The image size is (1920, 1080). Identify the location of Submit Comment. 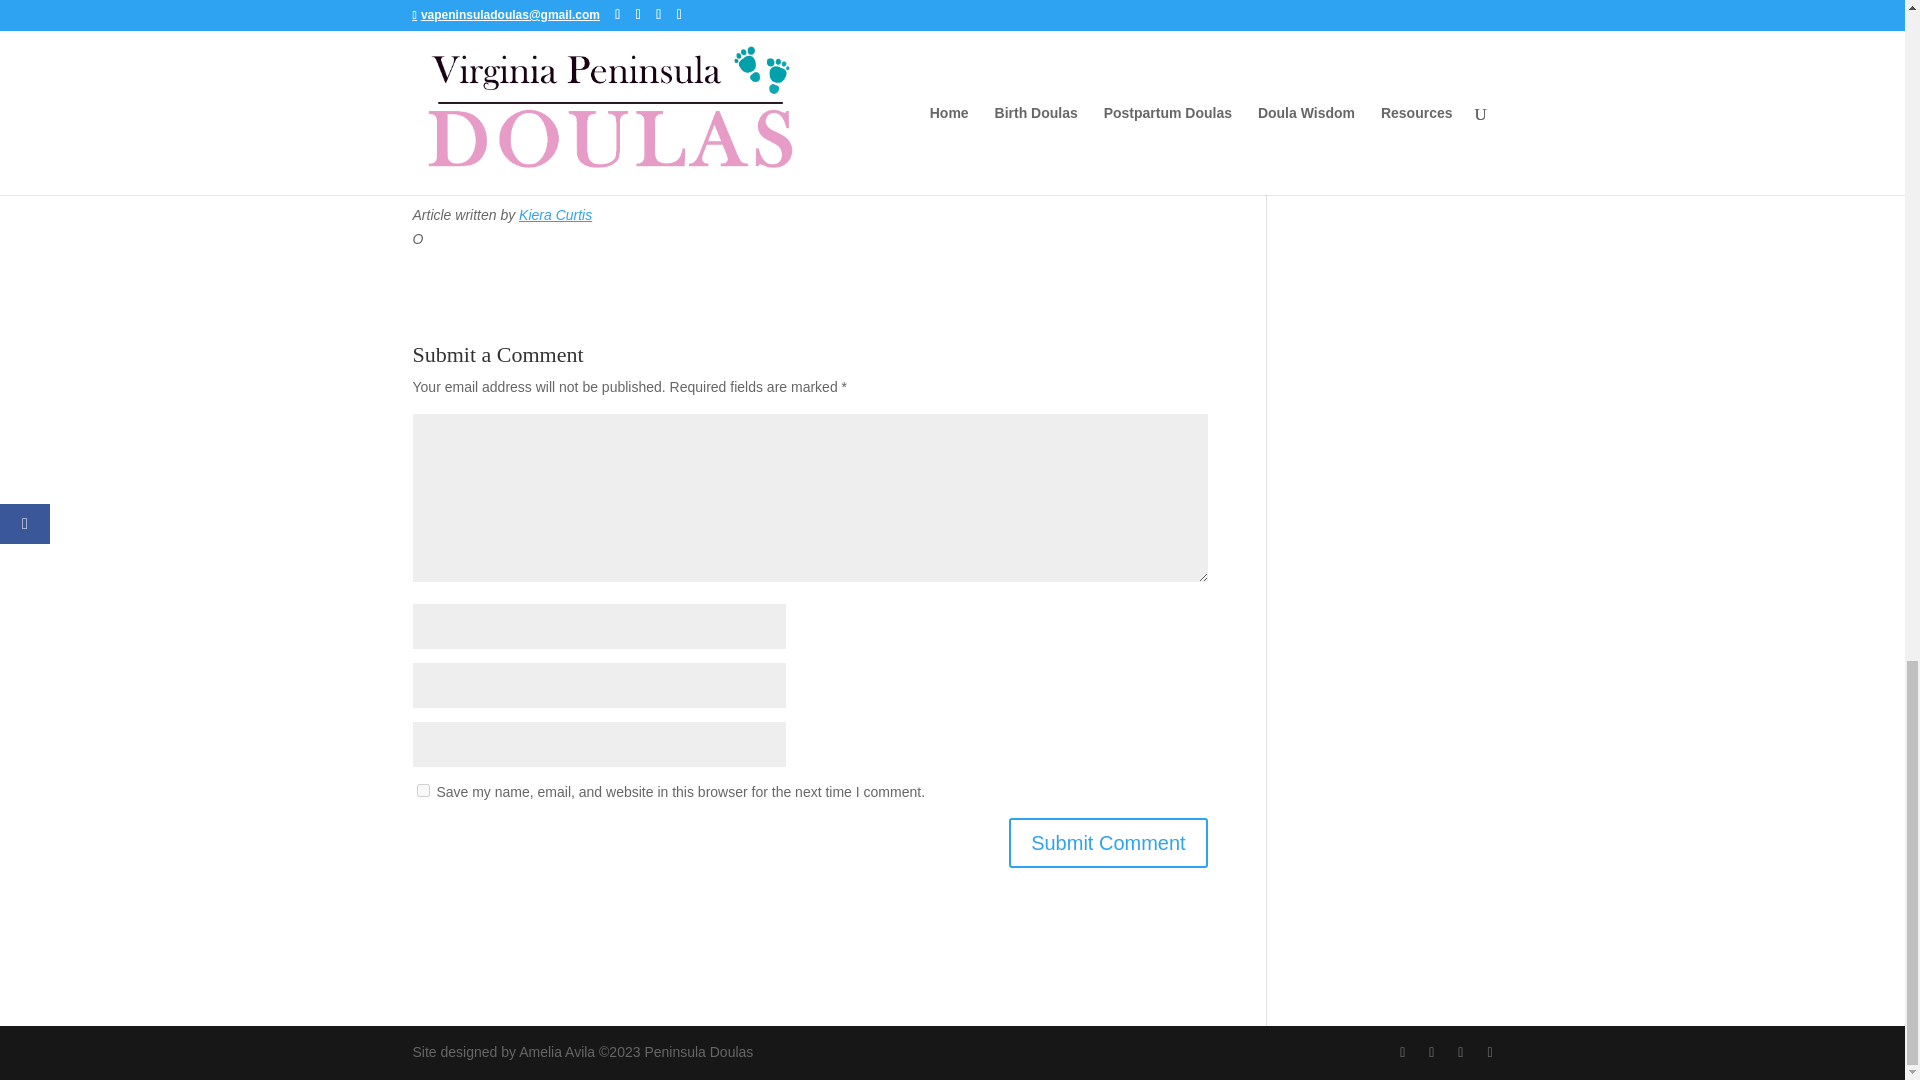
(1108, 842).